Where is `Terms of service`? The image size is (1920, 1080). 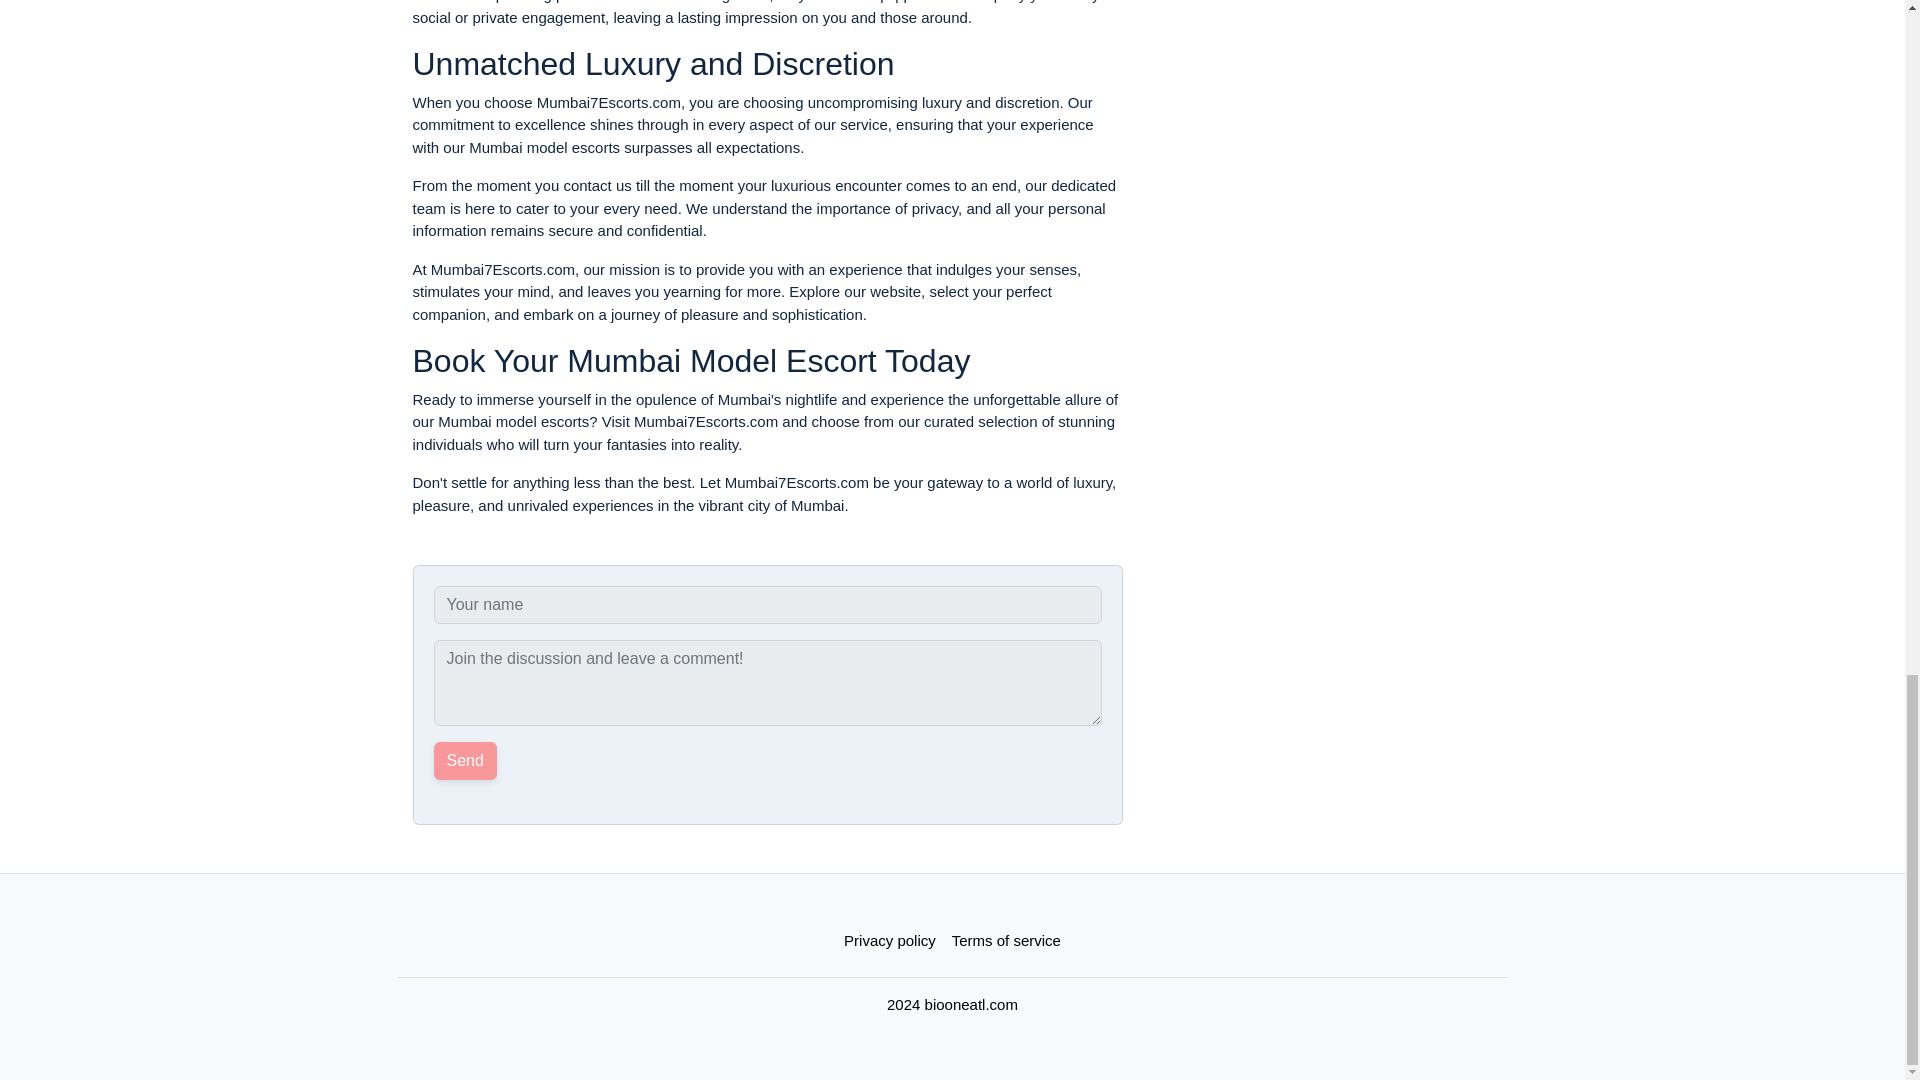
Terms of service is located at coordinates (1006, 942).